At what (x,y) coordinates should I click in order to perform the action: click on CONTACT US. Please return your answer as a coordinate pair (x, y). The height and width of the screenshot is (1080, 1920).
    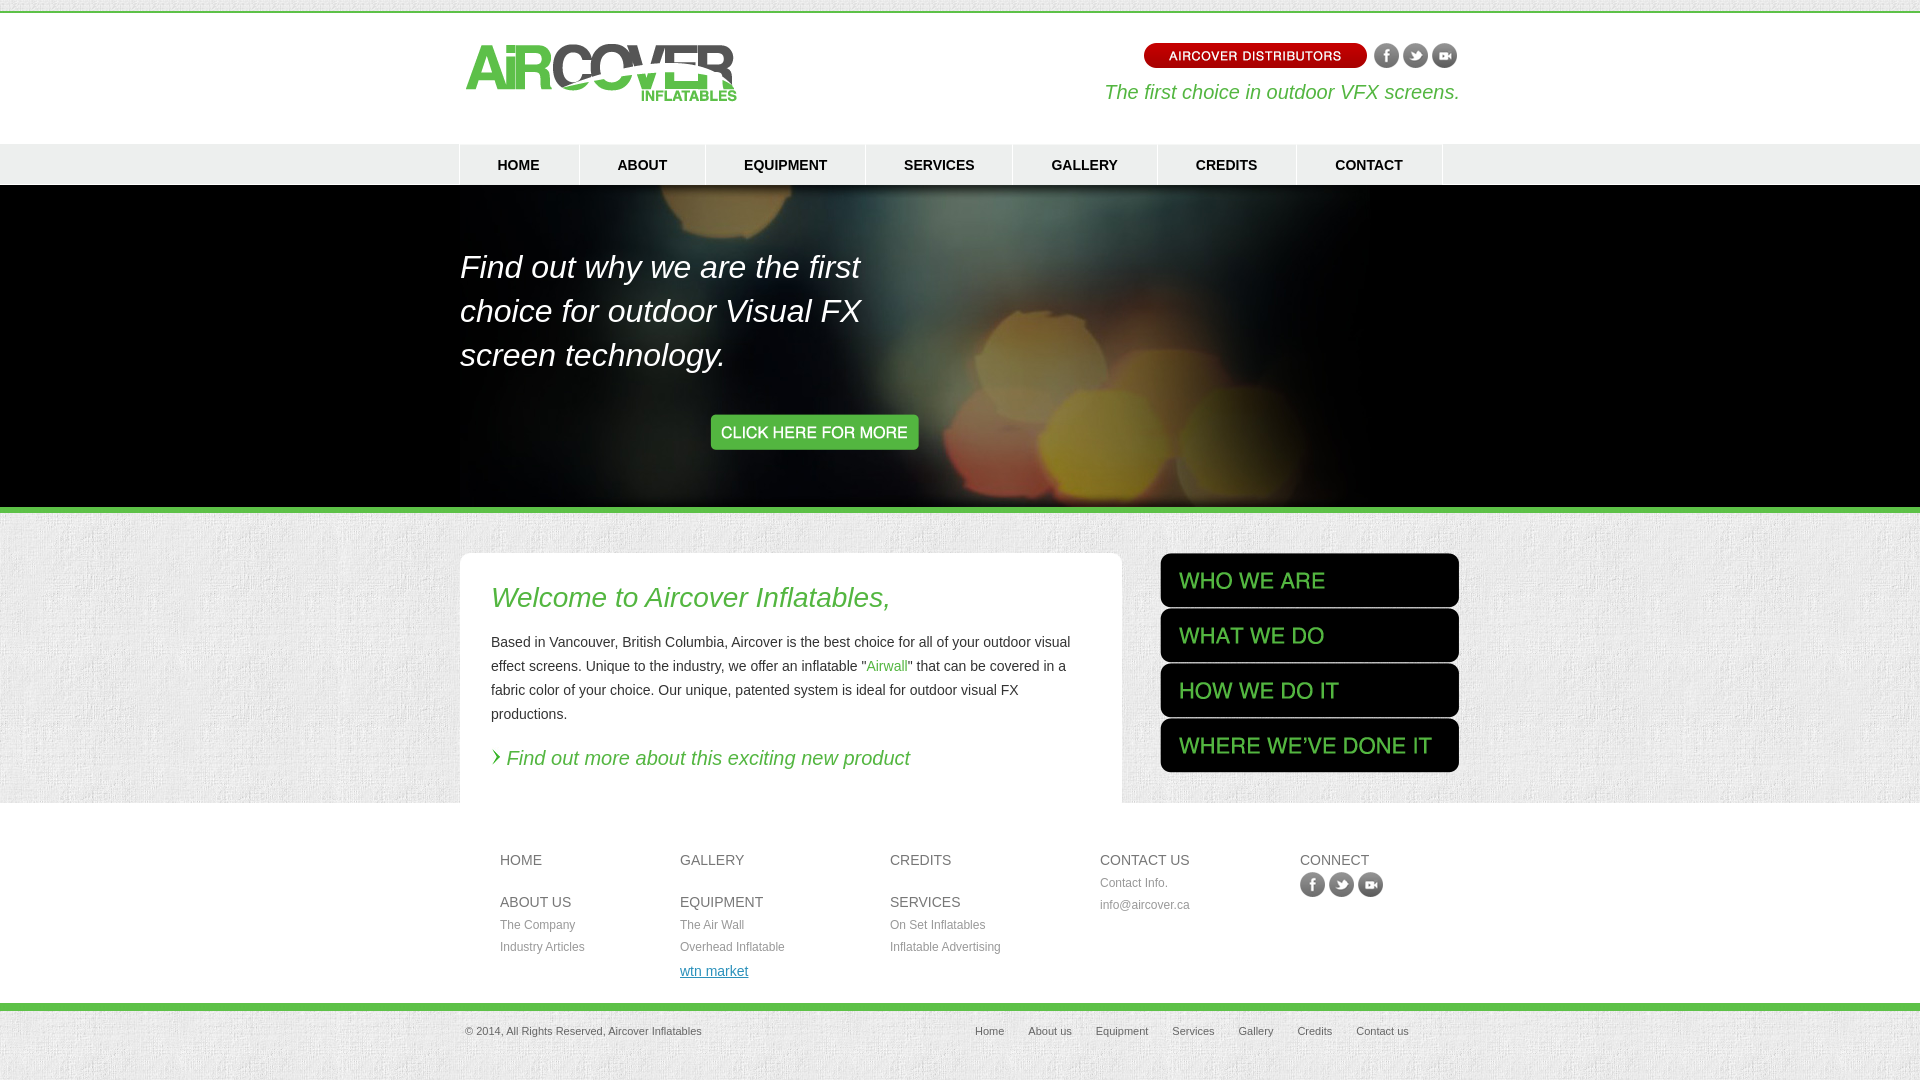
    Looking at the image, I should click on (1145, 860).